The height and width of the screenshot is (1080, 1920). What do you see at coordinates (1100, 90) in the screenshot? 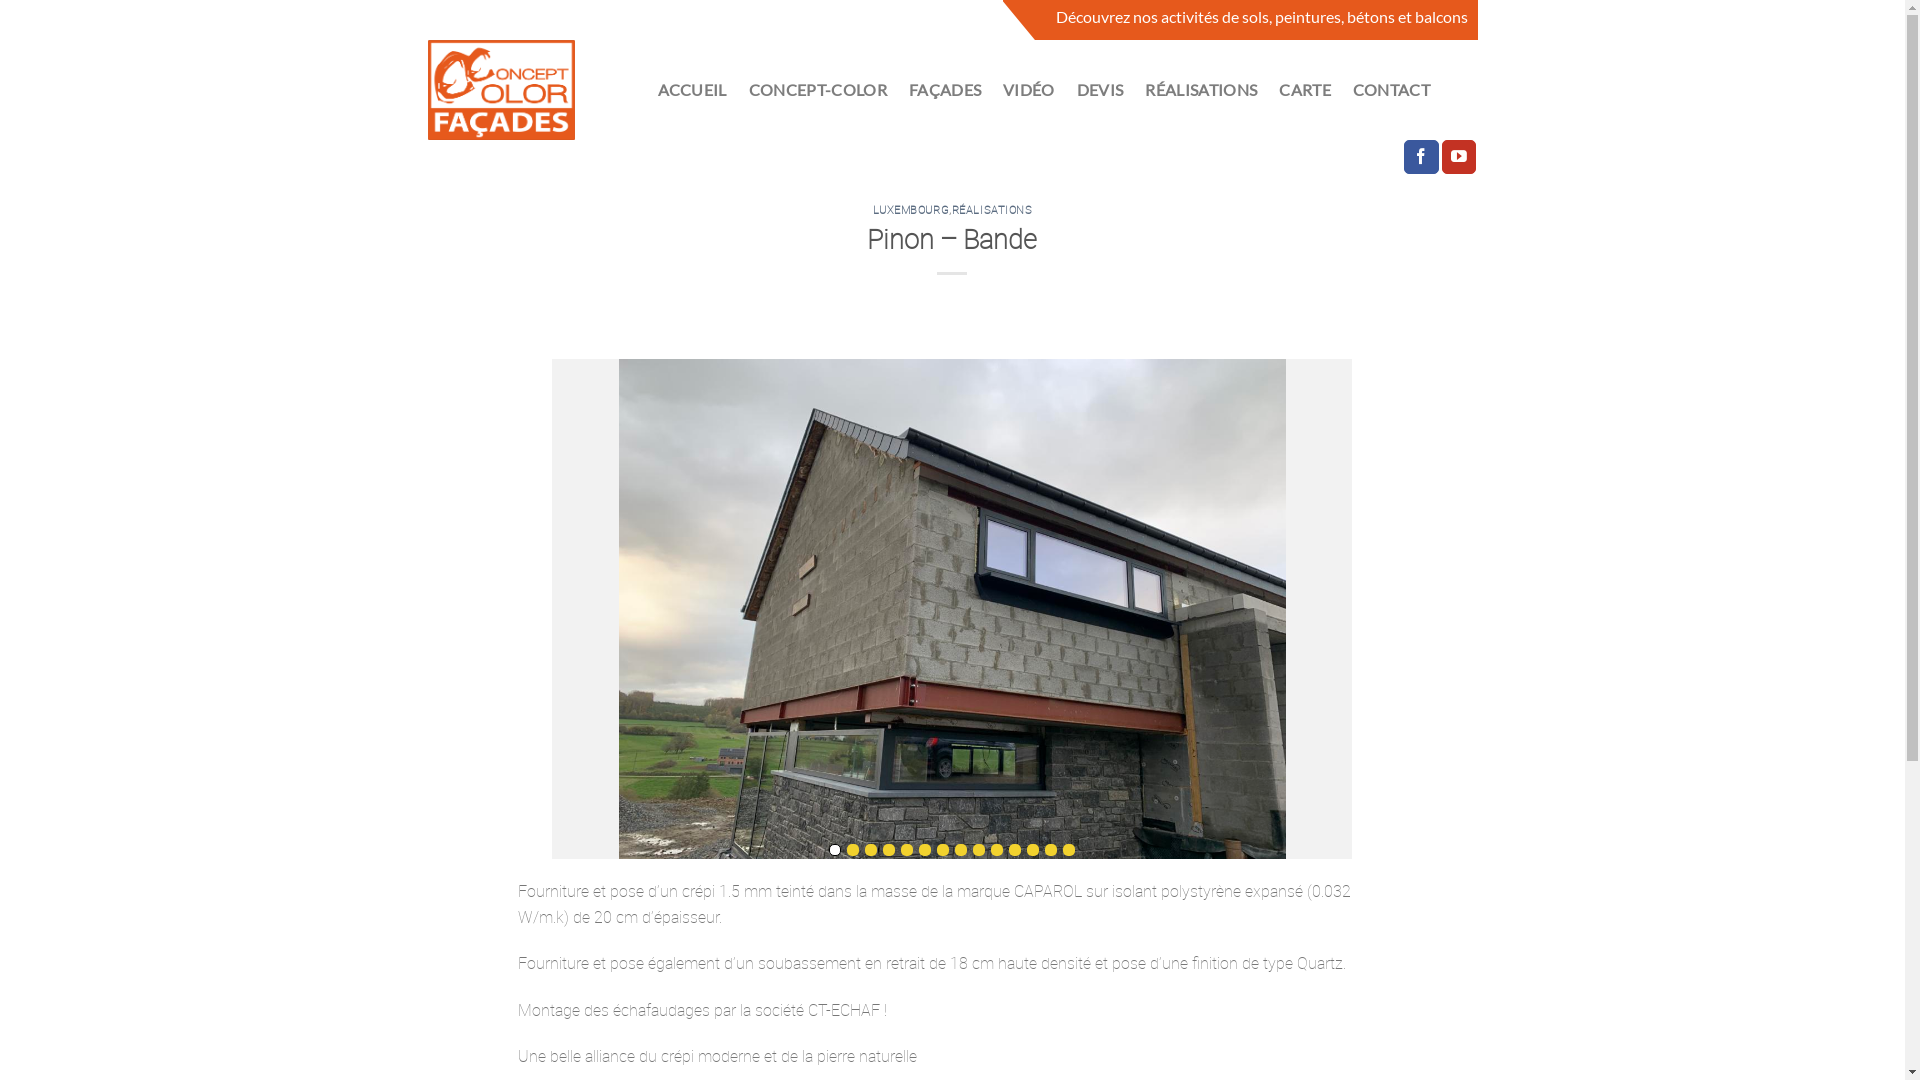
I see `DEVIS` at bounding box center [1100, 90].